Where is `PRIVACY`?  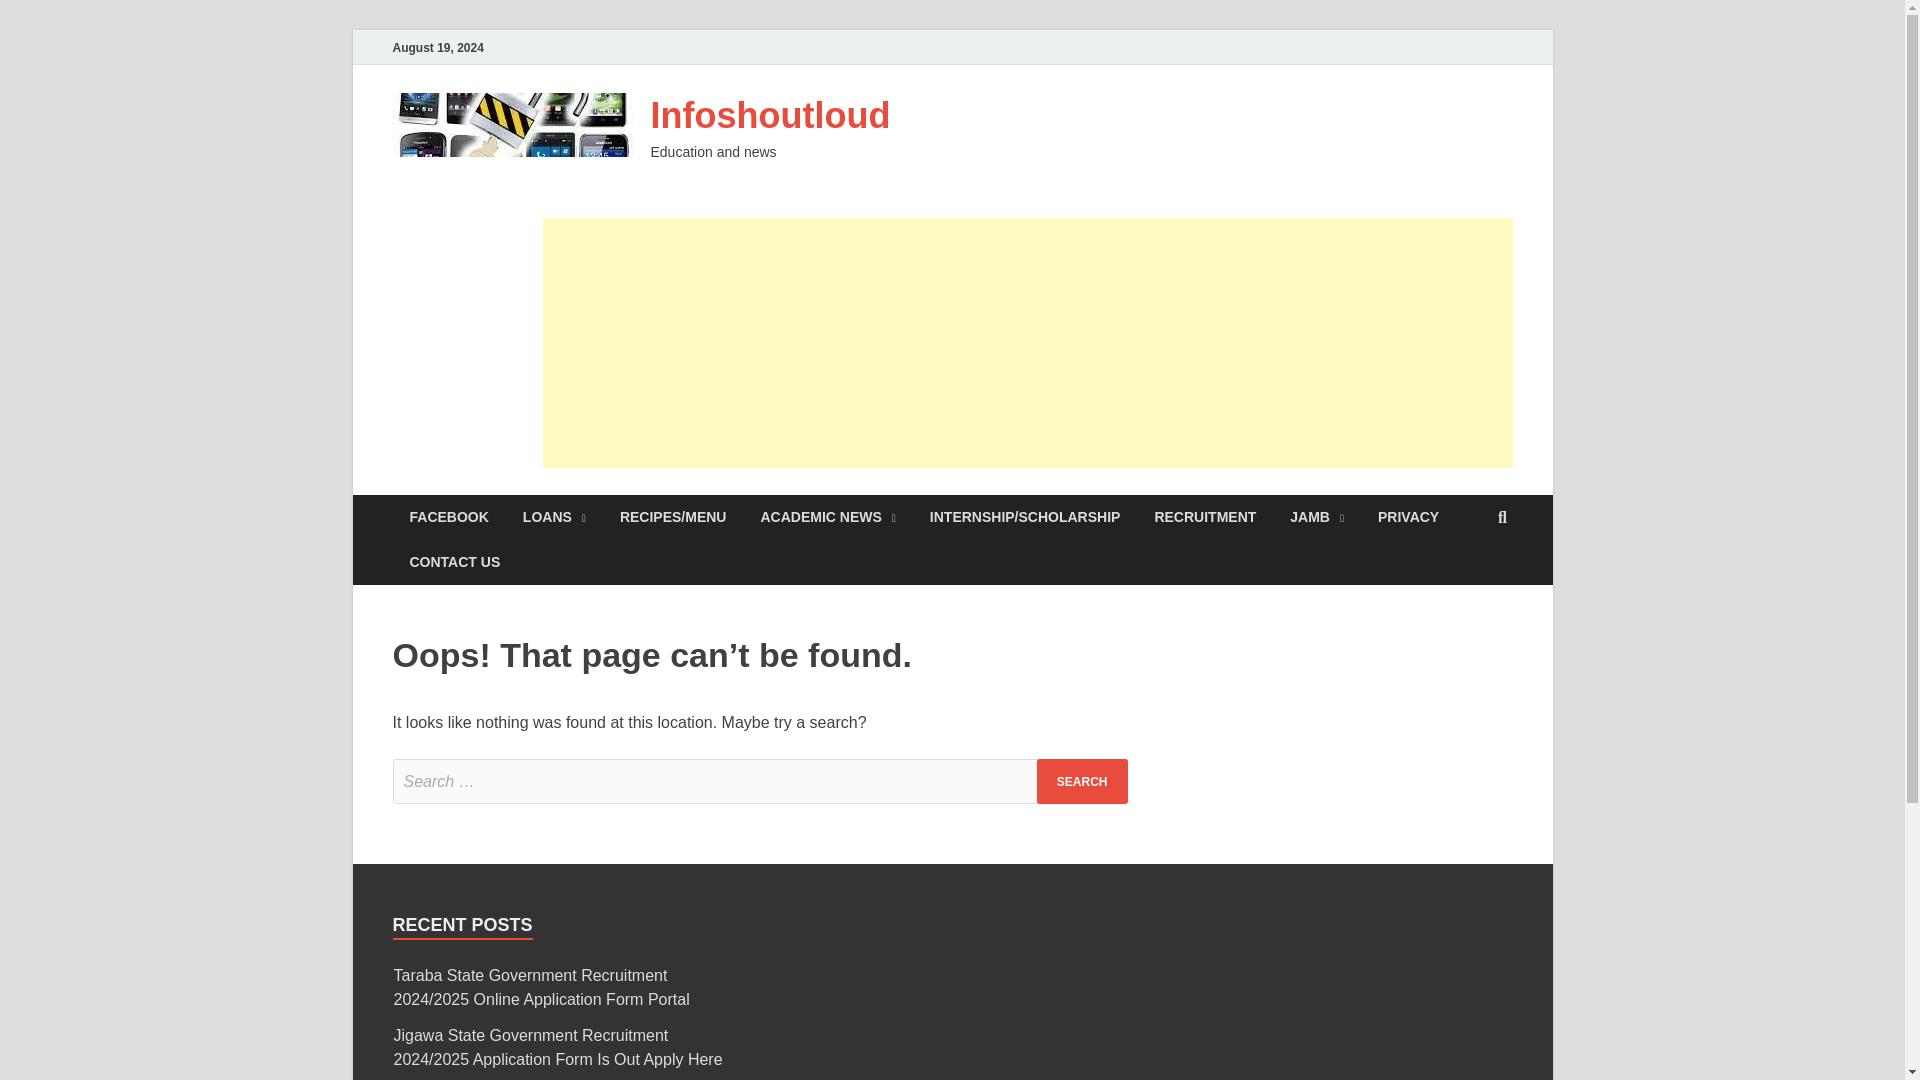
PRIVACY is located at coordinates (1408, 517).